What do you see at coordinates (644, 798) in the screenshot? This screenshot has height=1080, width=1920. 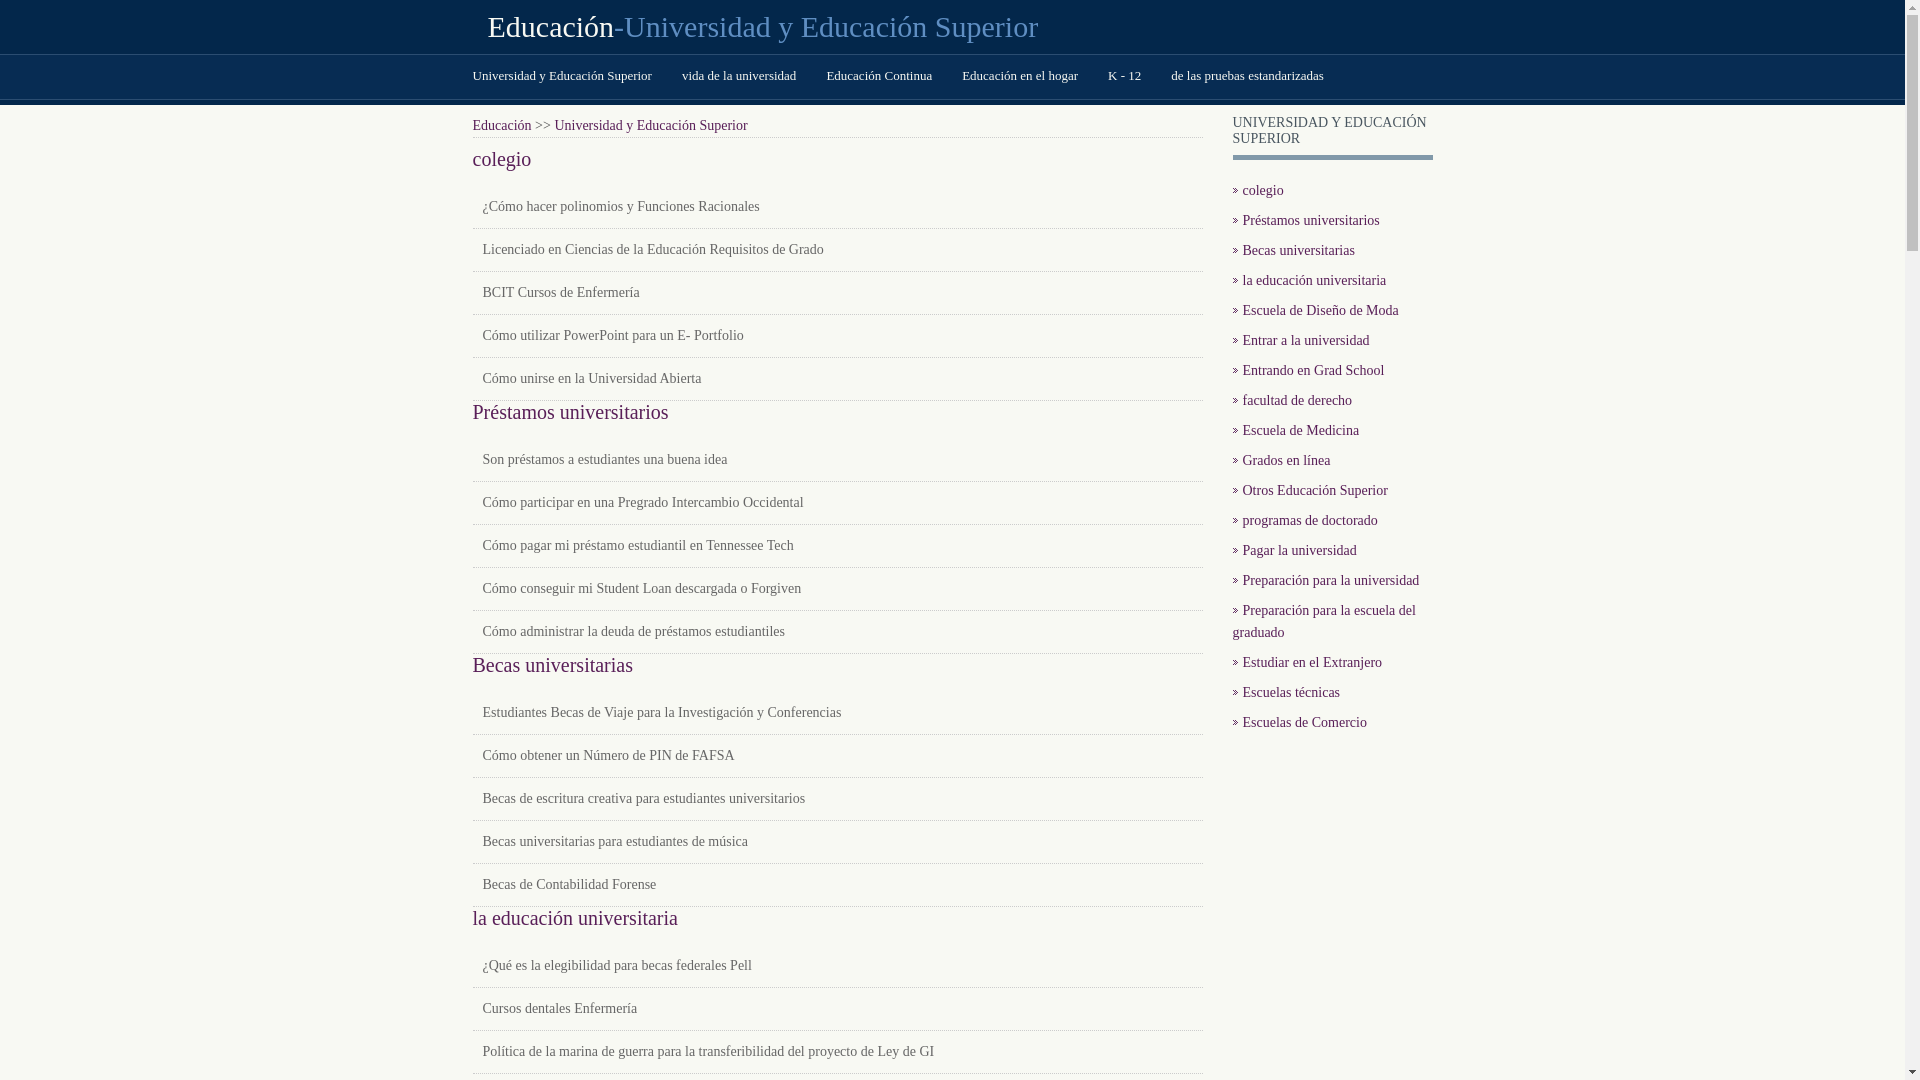 I see `Becas de escritura creativa para estudiantes universitarios` at bounding box center [644, 798].